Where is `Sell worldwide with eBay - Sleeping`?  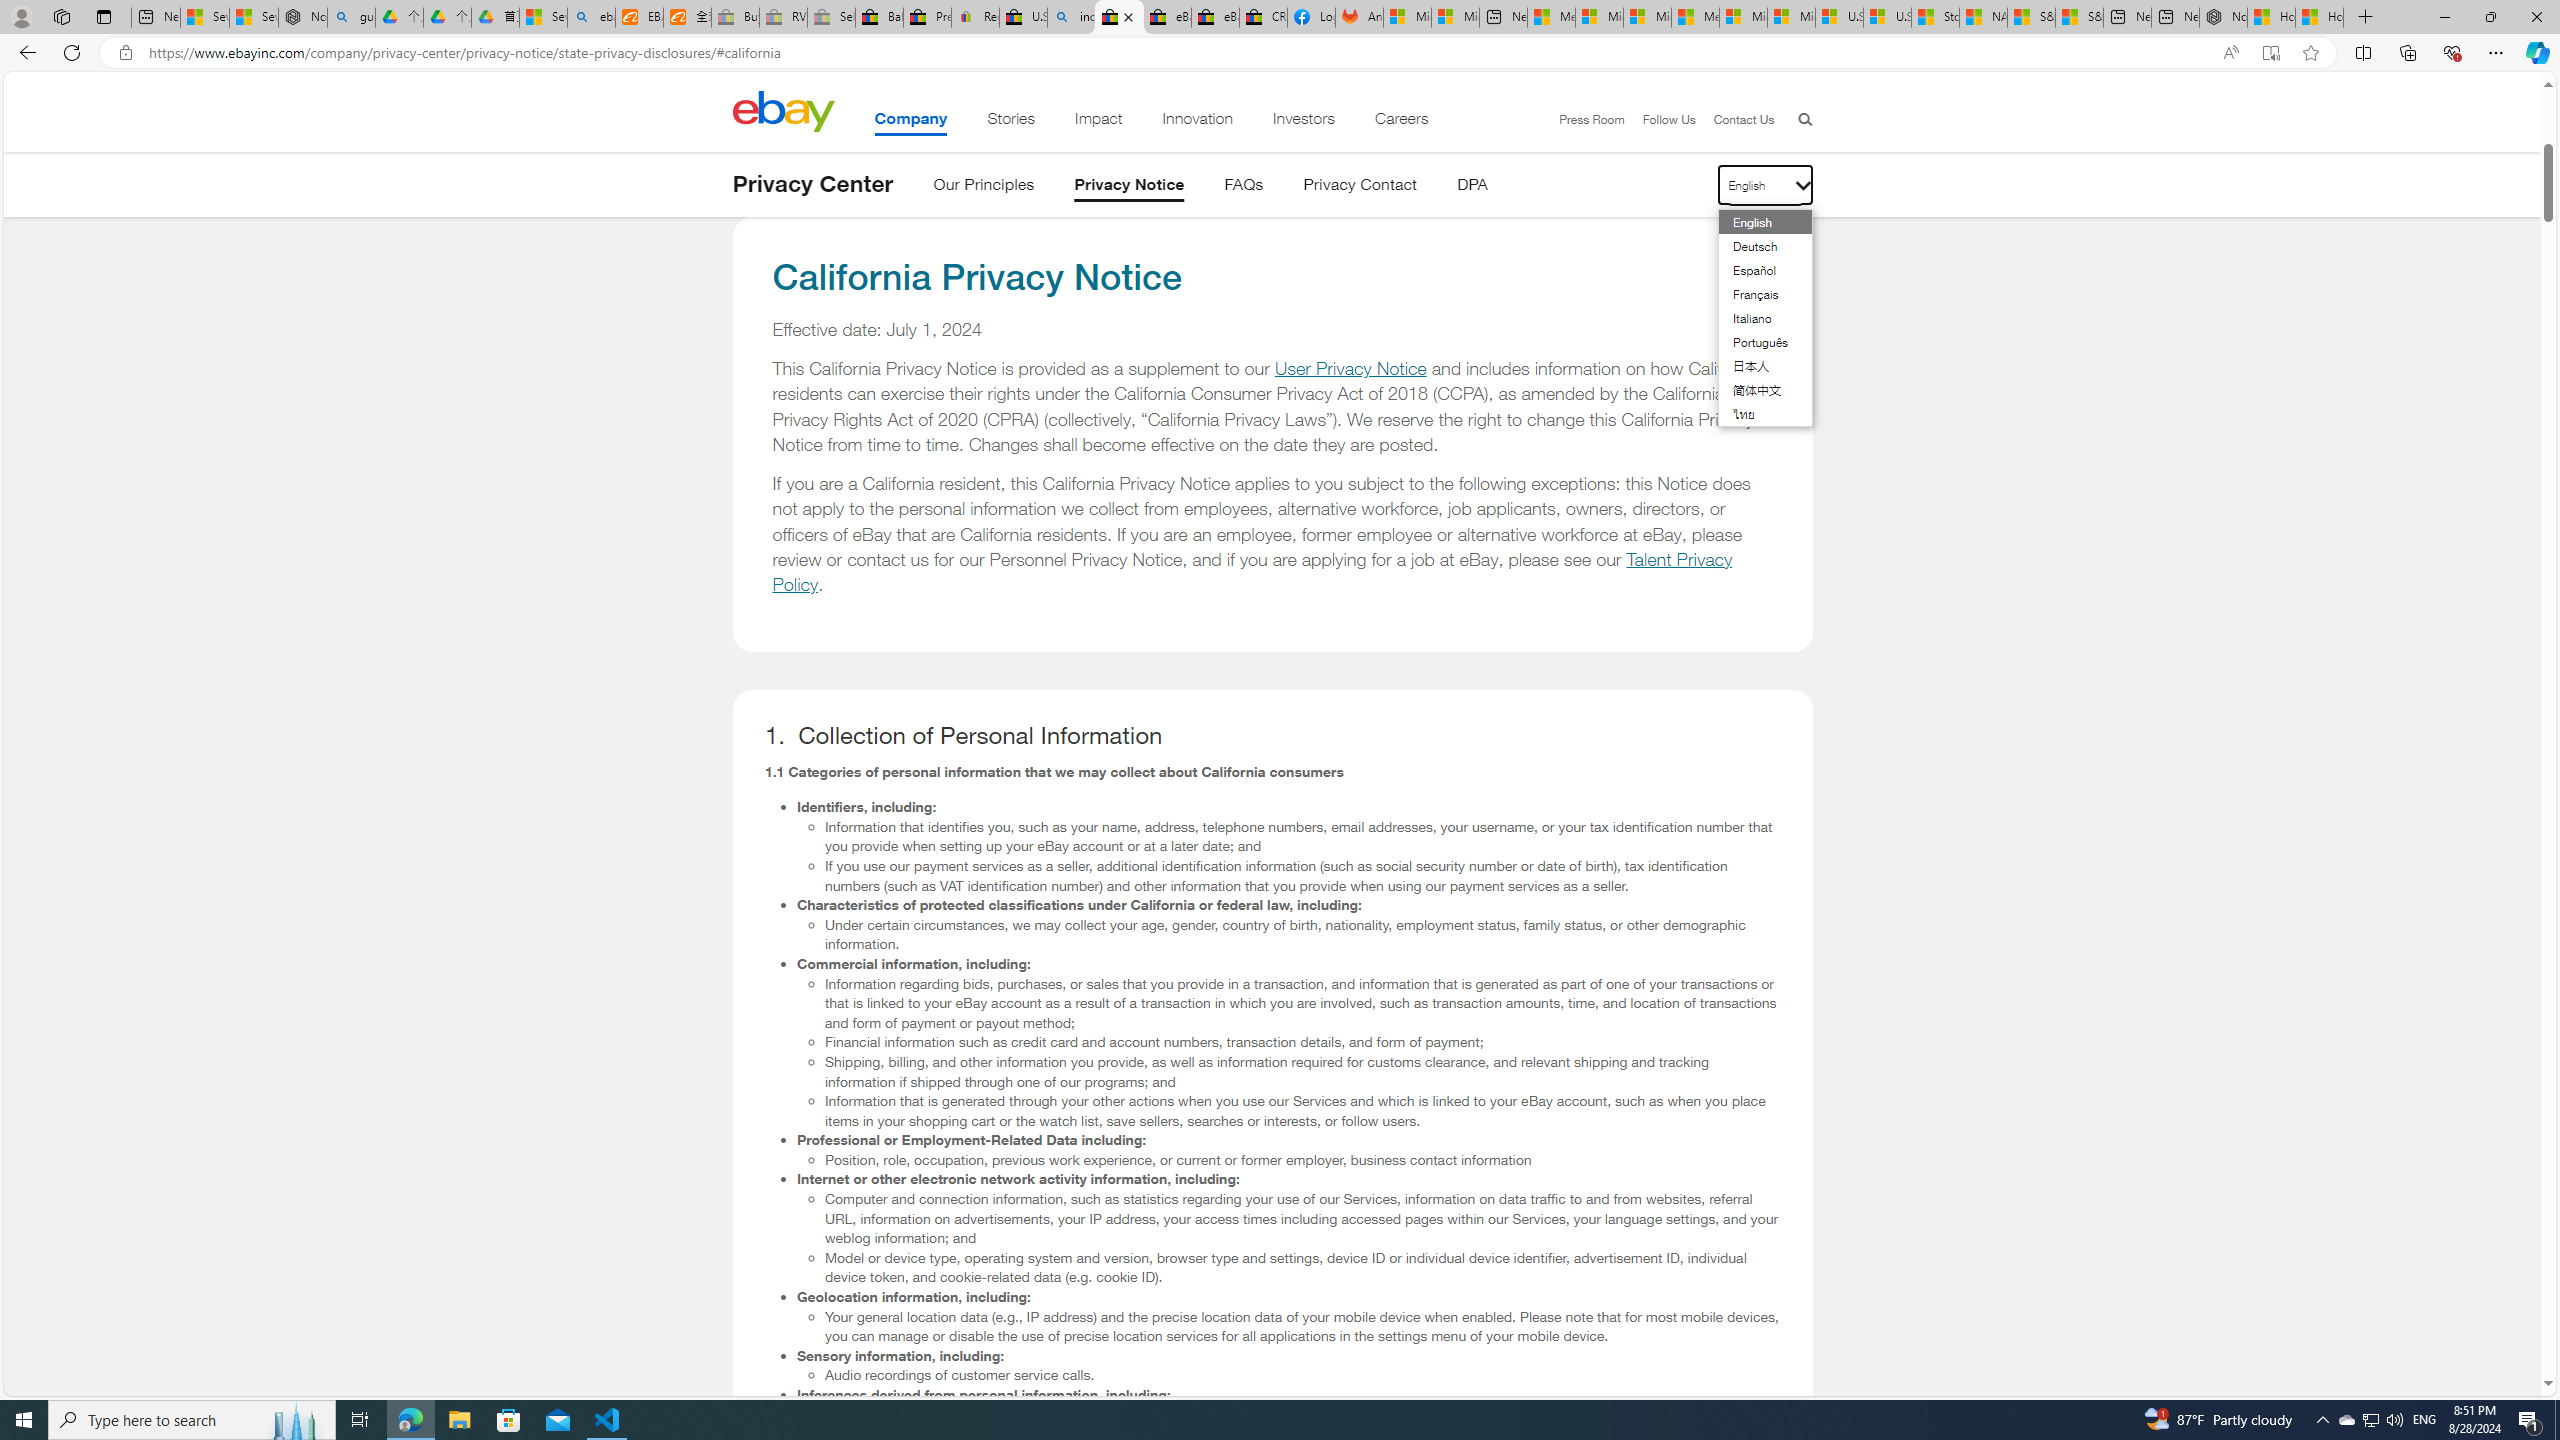 Sell worldwide with eBay - Sleeping is located at coordinates (832, 17).